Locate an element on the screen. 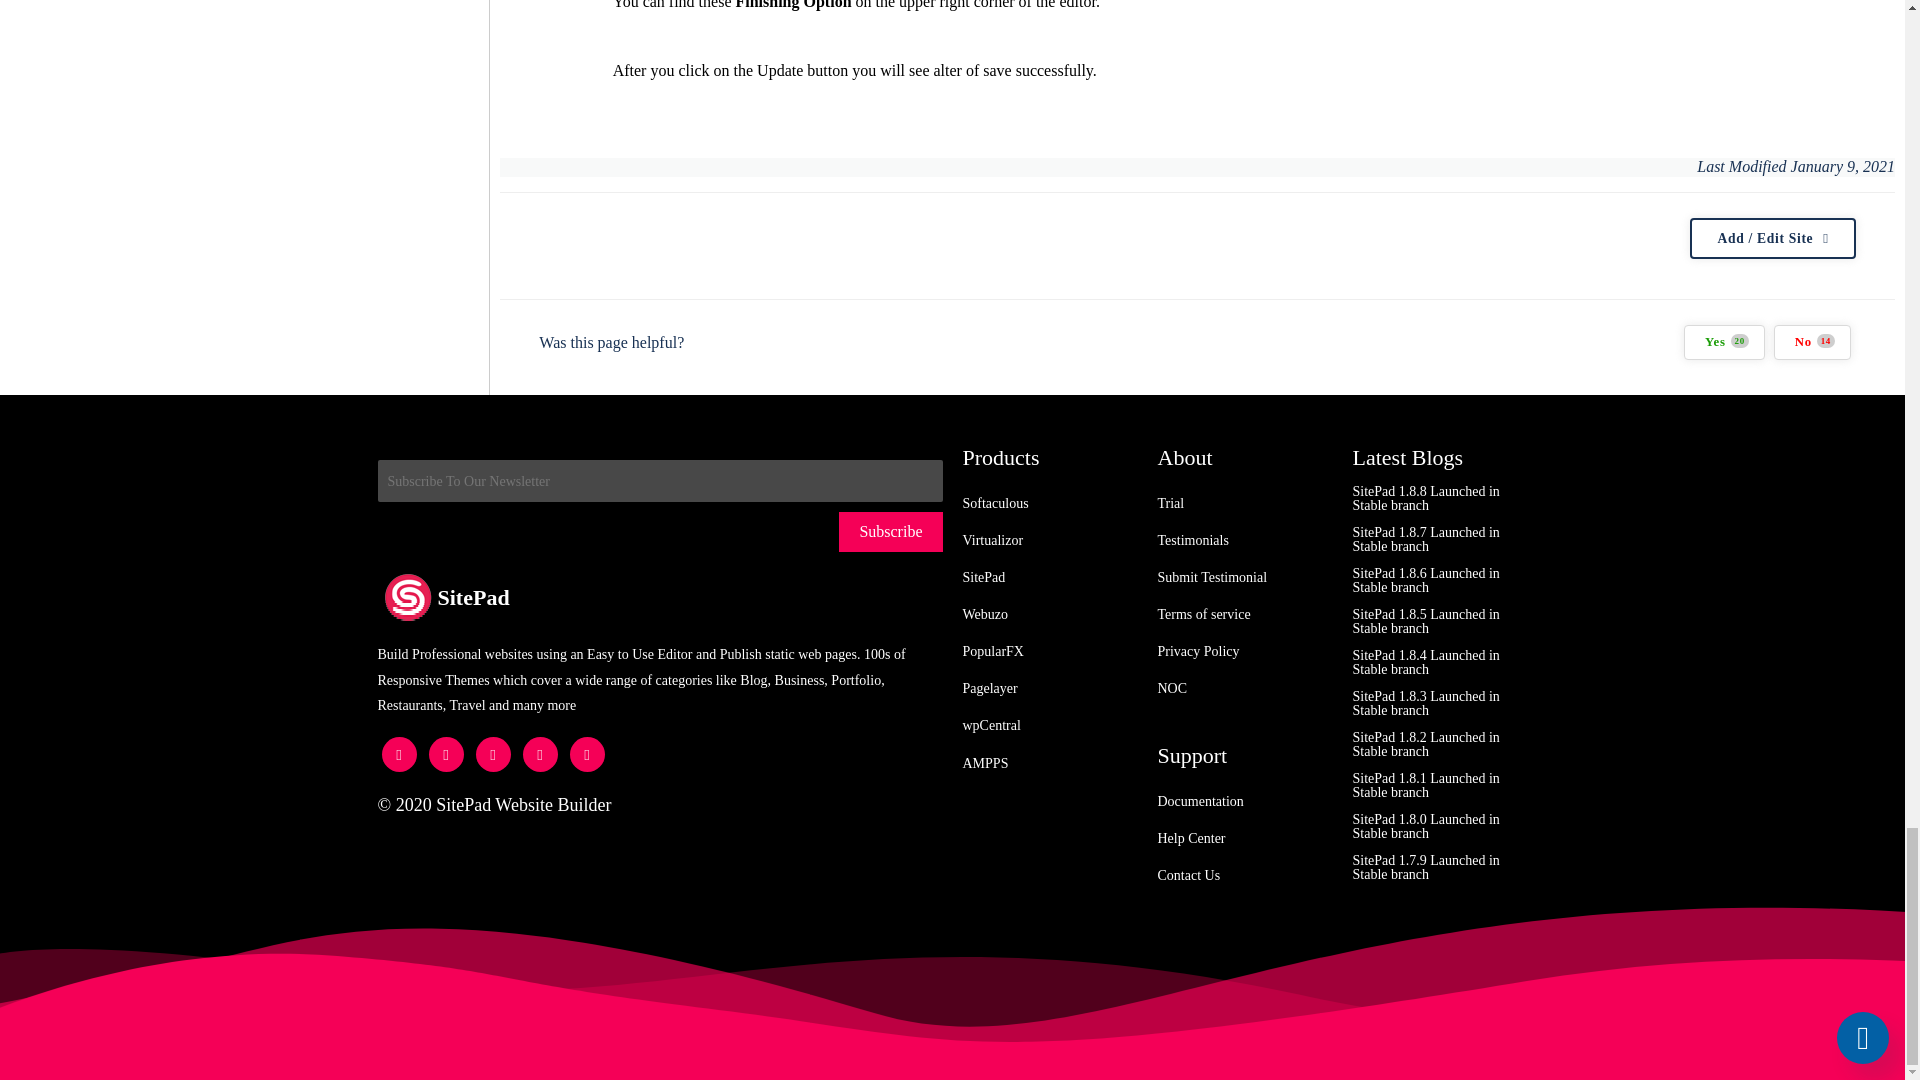 The image size is (1920, 1080). 20 person found this useful is located at coordinates (1724, 342).